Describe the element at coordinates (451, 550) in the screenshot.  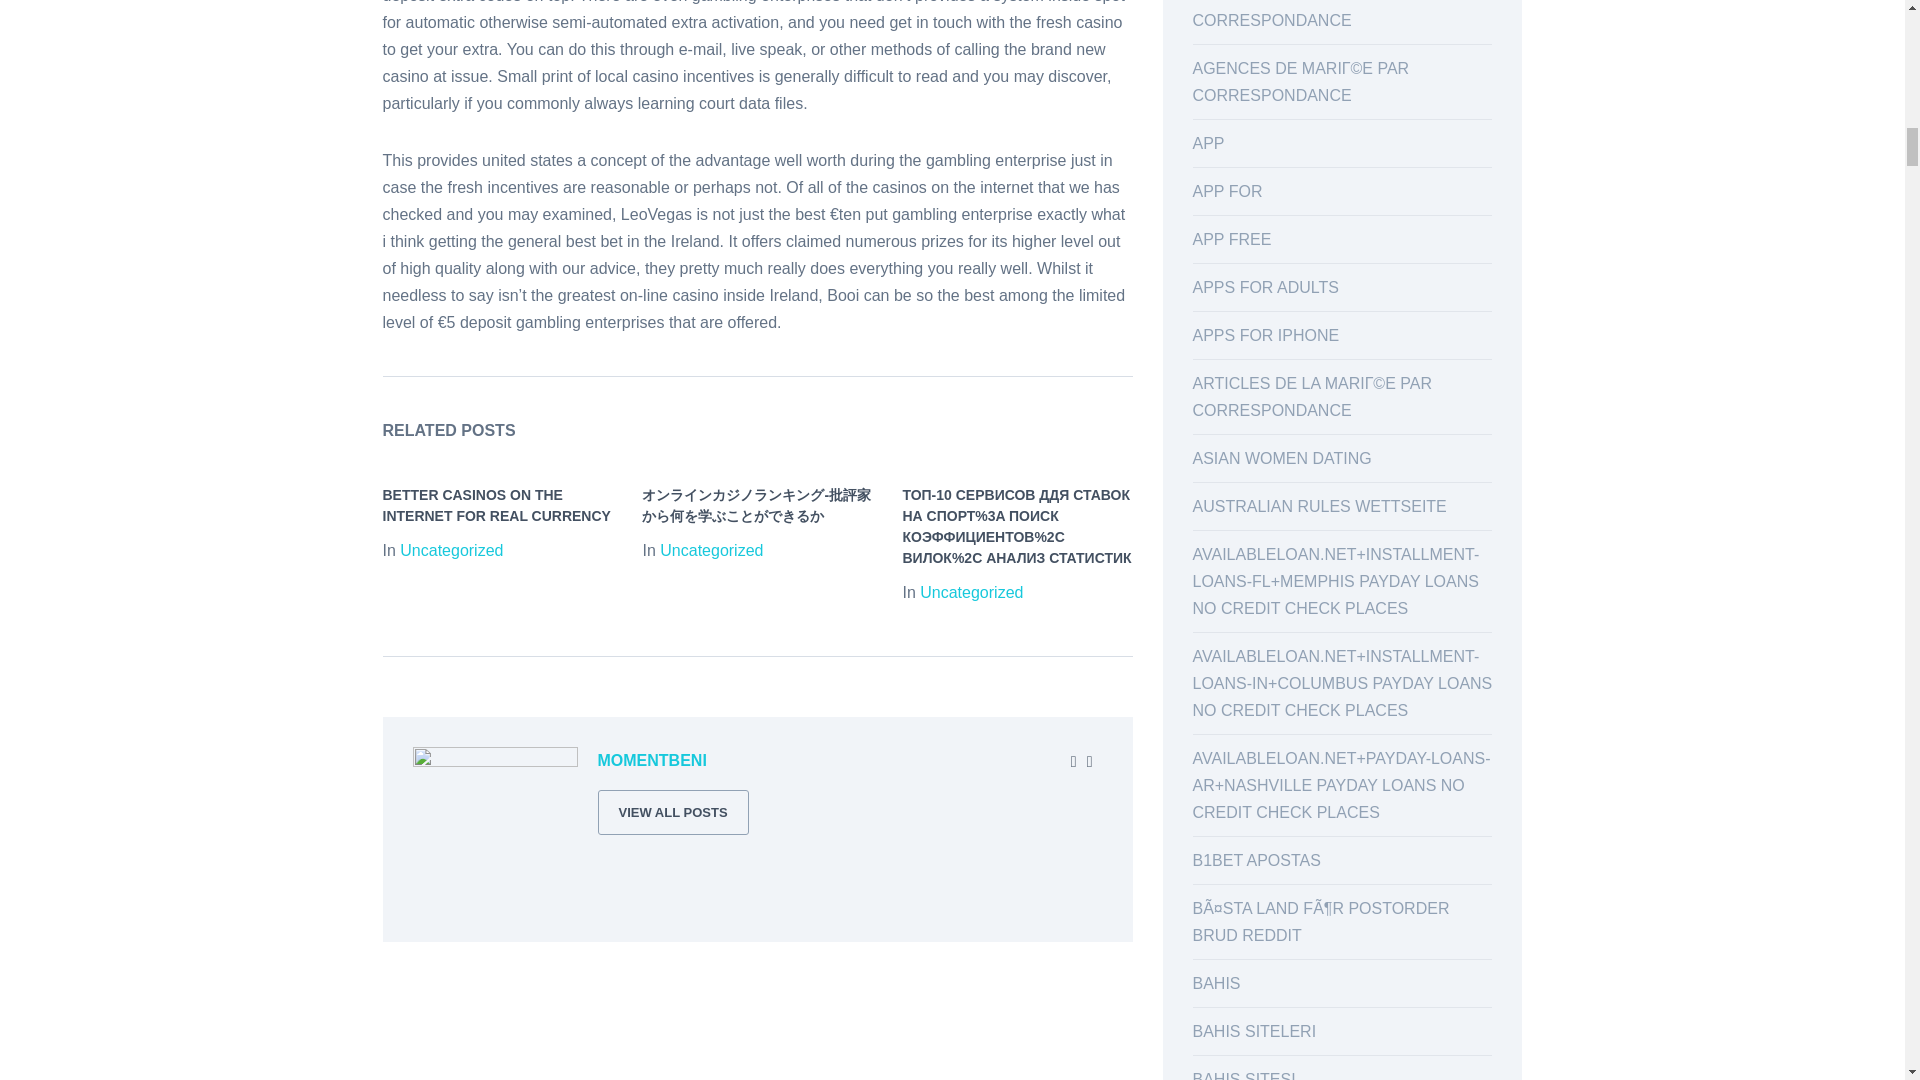
I see `Uncategorized` at that location.